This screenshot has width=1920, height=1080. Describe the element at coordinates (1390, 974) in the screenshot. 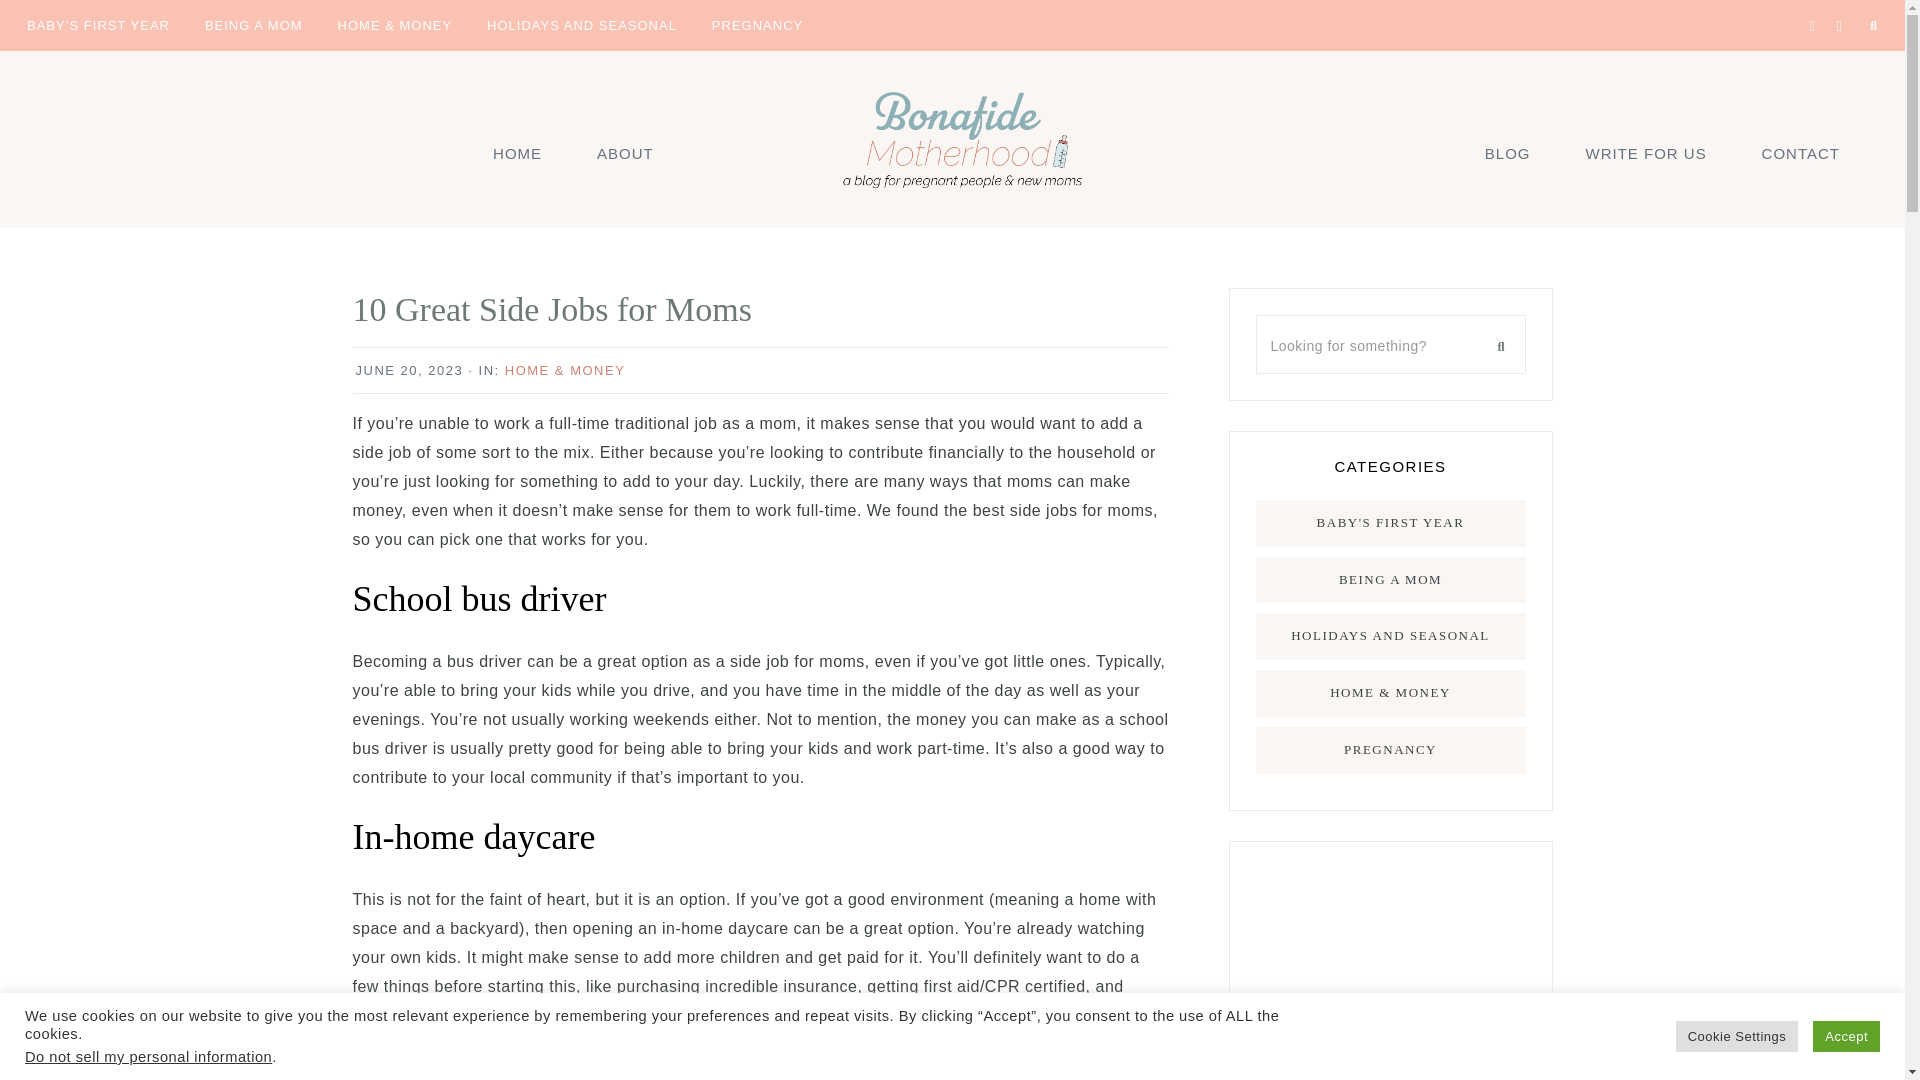

I see `Advertisement` at that location.